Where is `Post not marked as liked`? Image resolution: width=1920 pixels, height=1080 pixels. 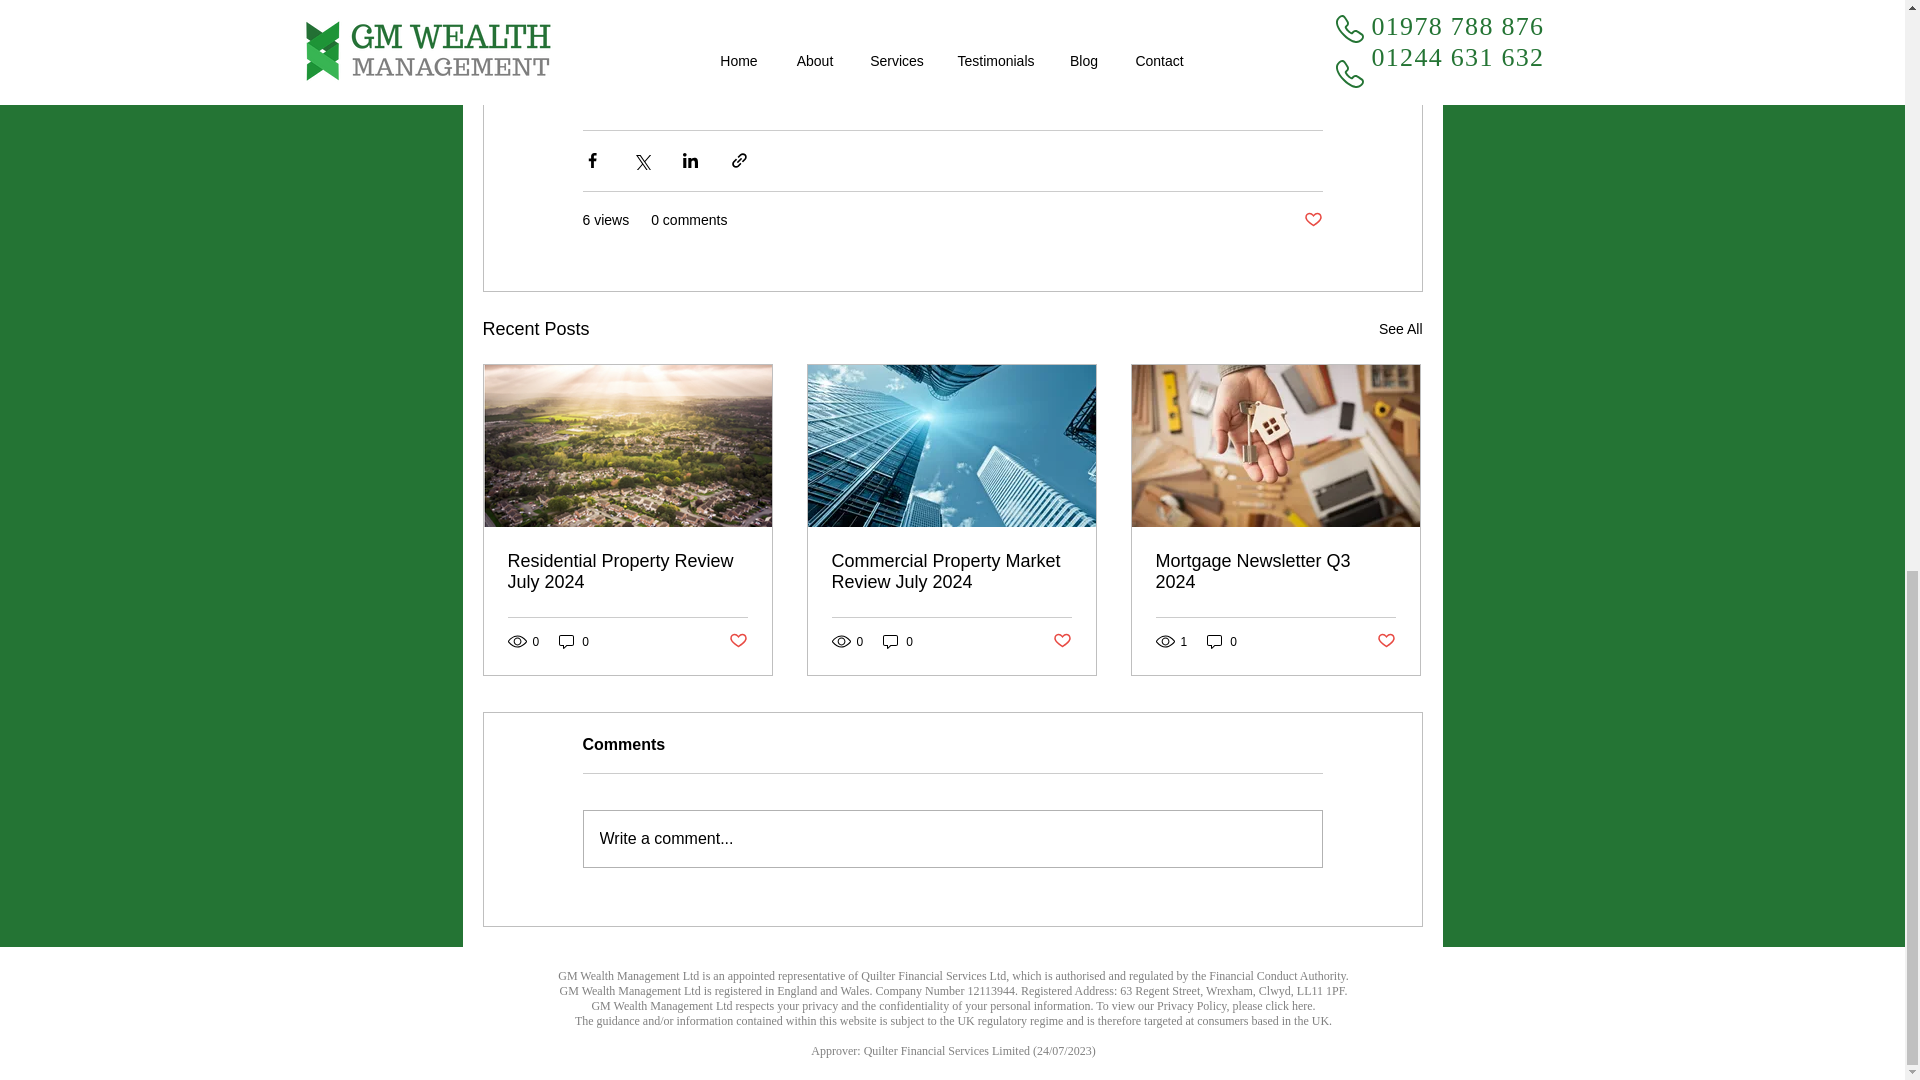
Post not marked as liked is located at coordinates (1312, 220).